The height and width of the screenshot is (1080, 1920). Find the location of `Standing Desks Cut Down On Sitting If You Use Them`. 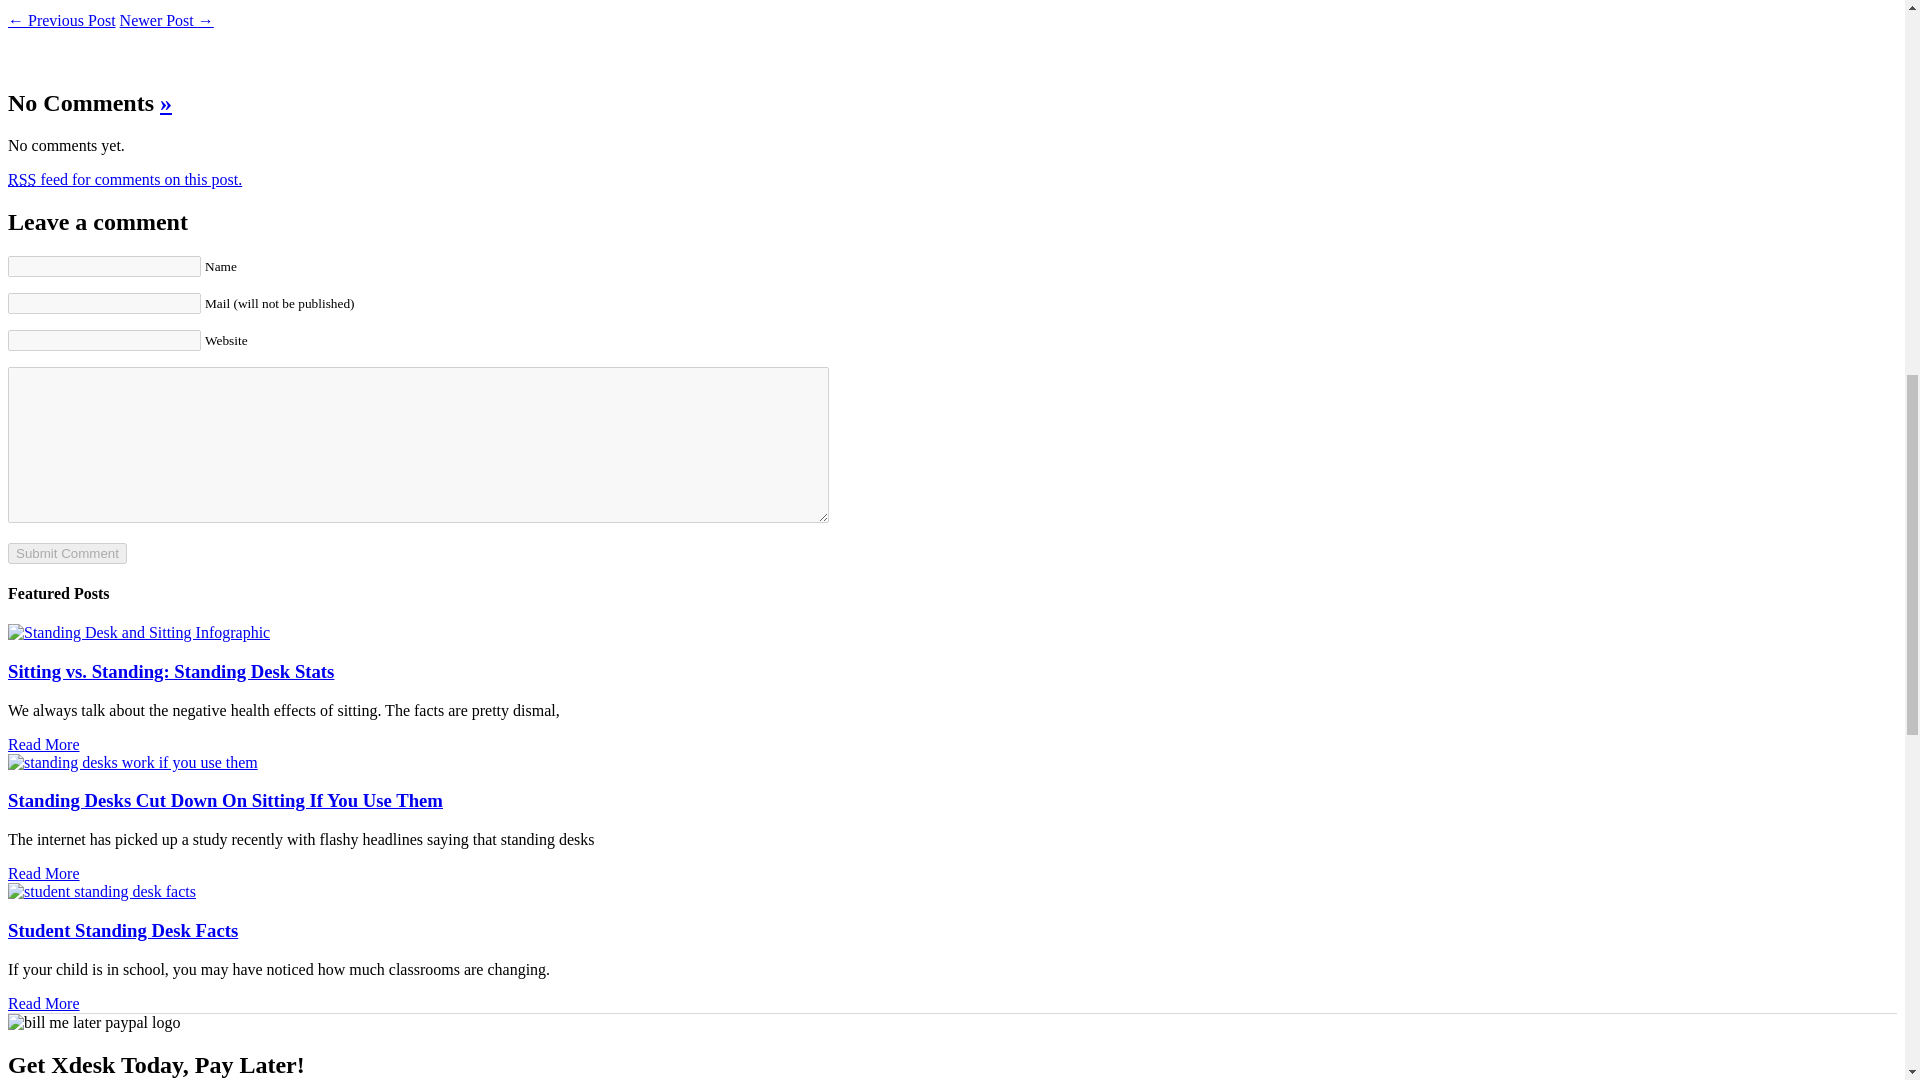

Standing Desks Cut Down On Sitting If You Use Them is located at coordinates (225, 800).